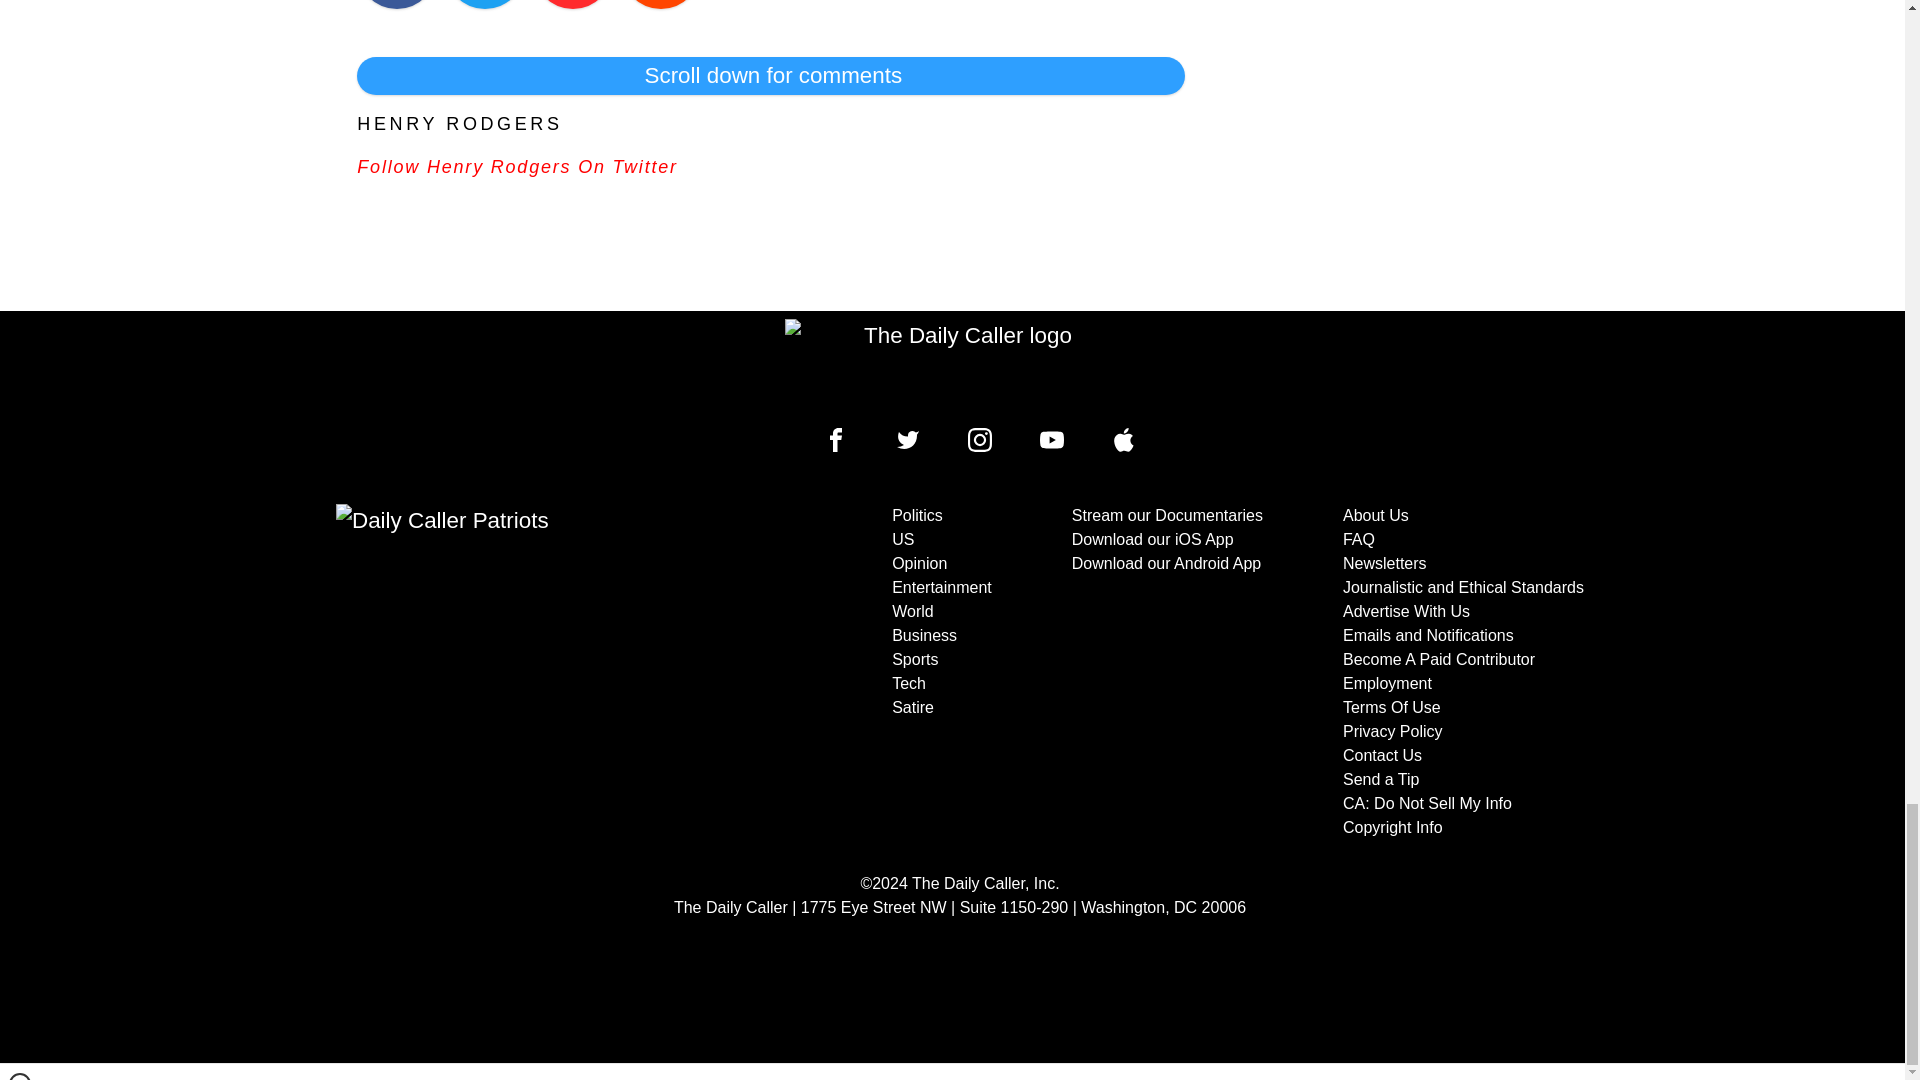 The image size is (1920, 1080). I want to click on To home page, so click(960, 364).